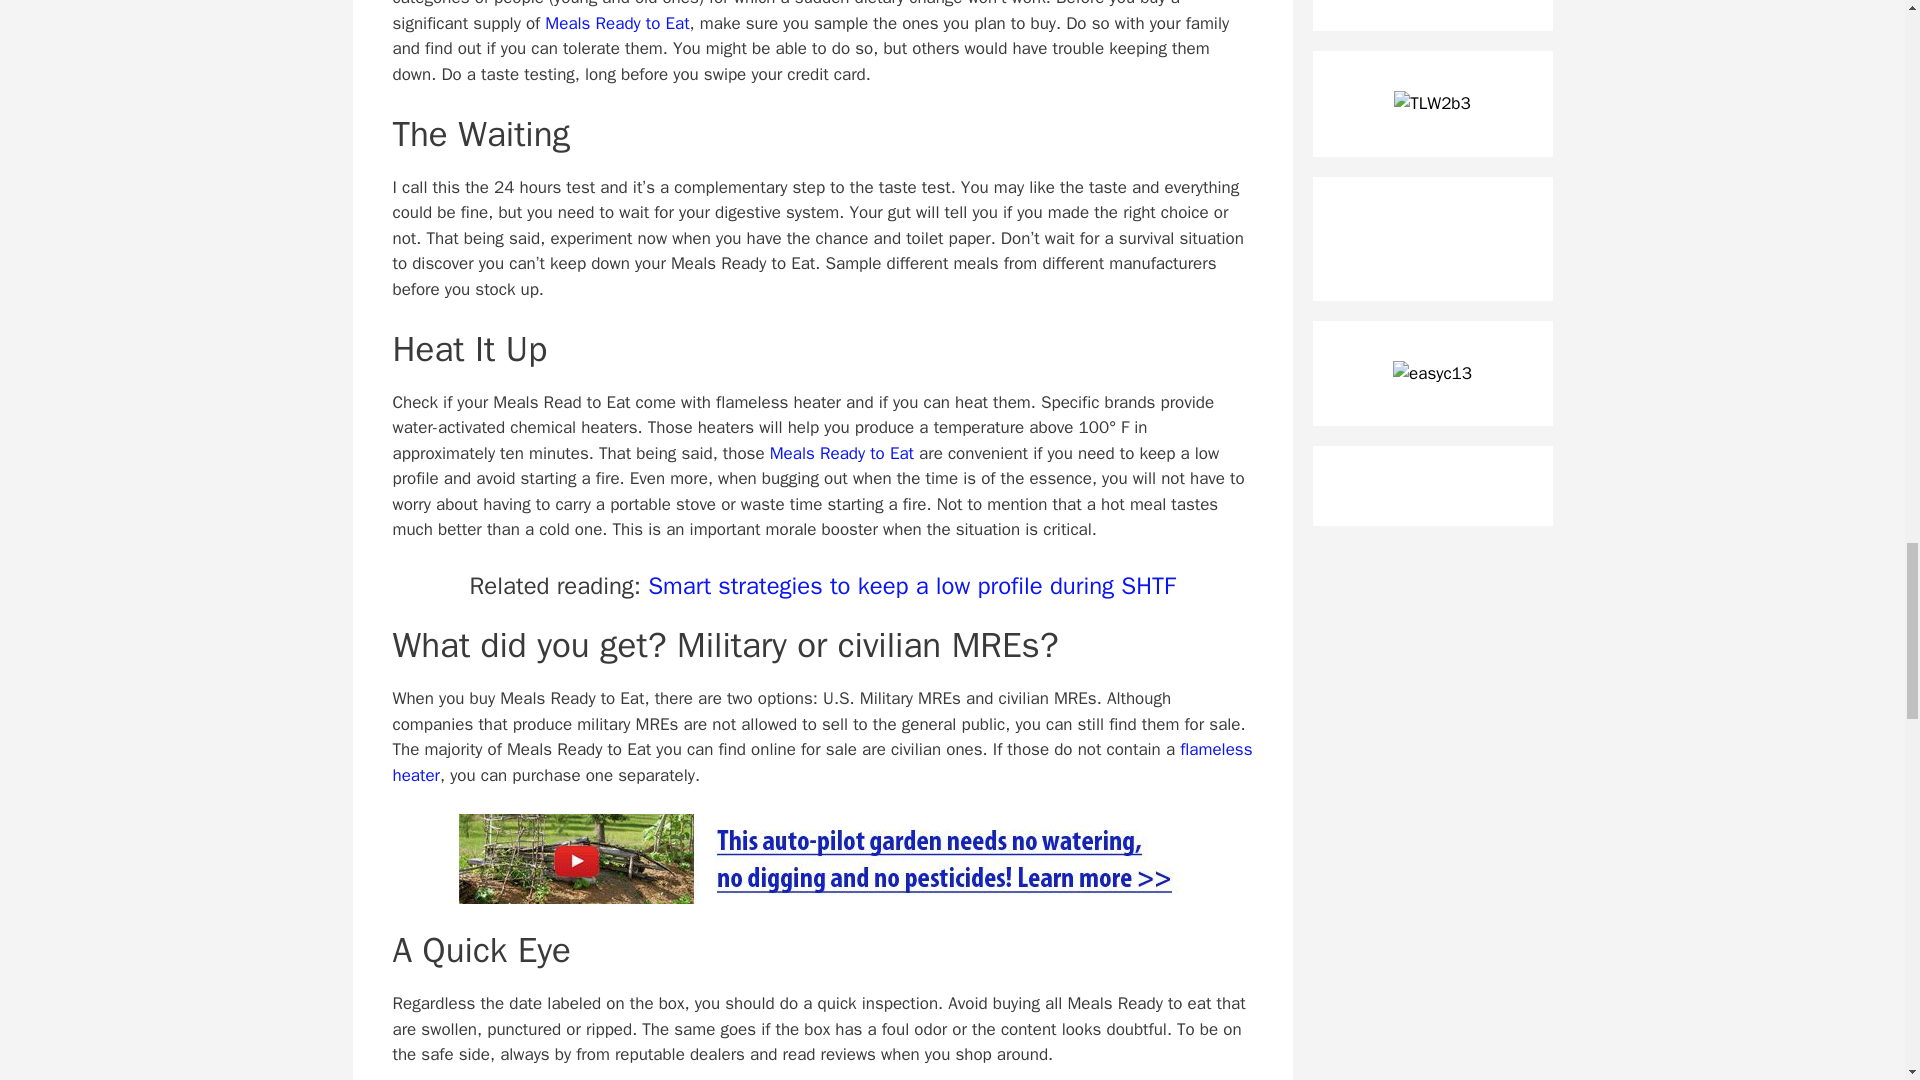  I want to click on Smart strategies to keep a low profile during SHTF, so click(912, 586).